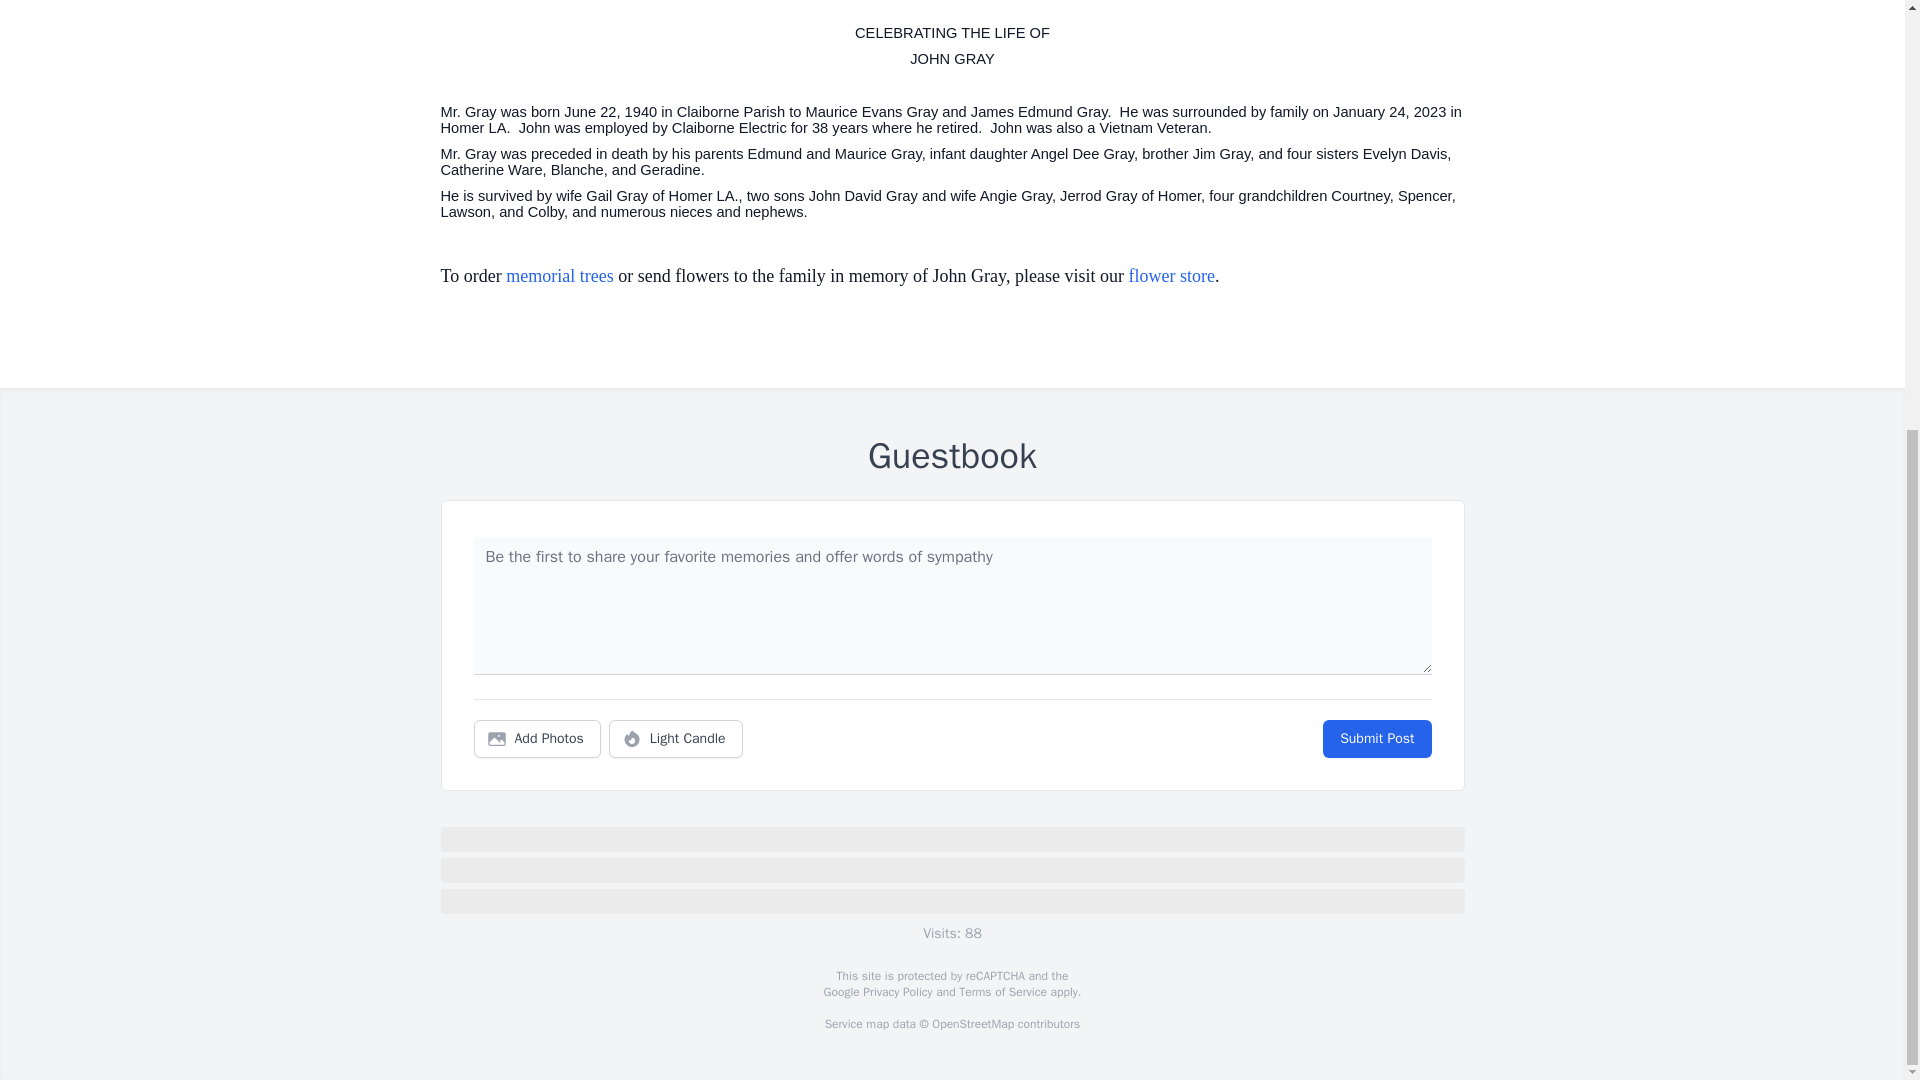 This screenshot has height=1080, width=1920. Describe the element at coordinates (1170, 276) in the screenshot. I see `flower store` at that location.